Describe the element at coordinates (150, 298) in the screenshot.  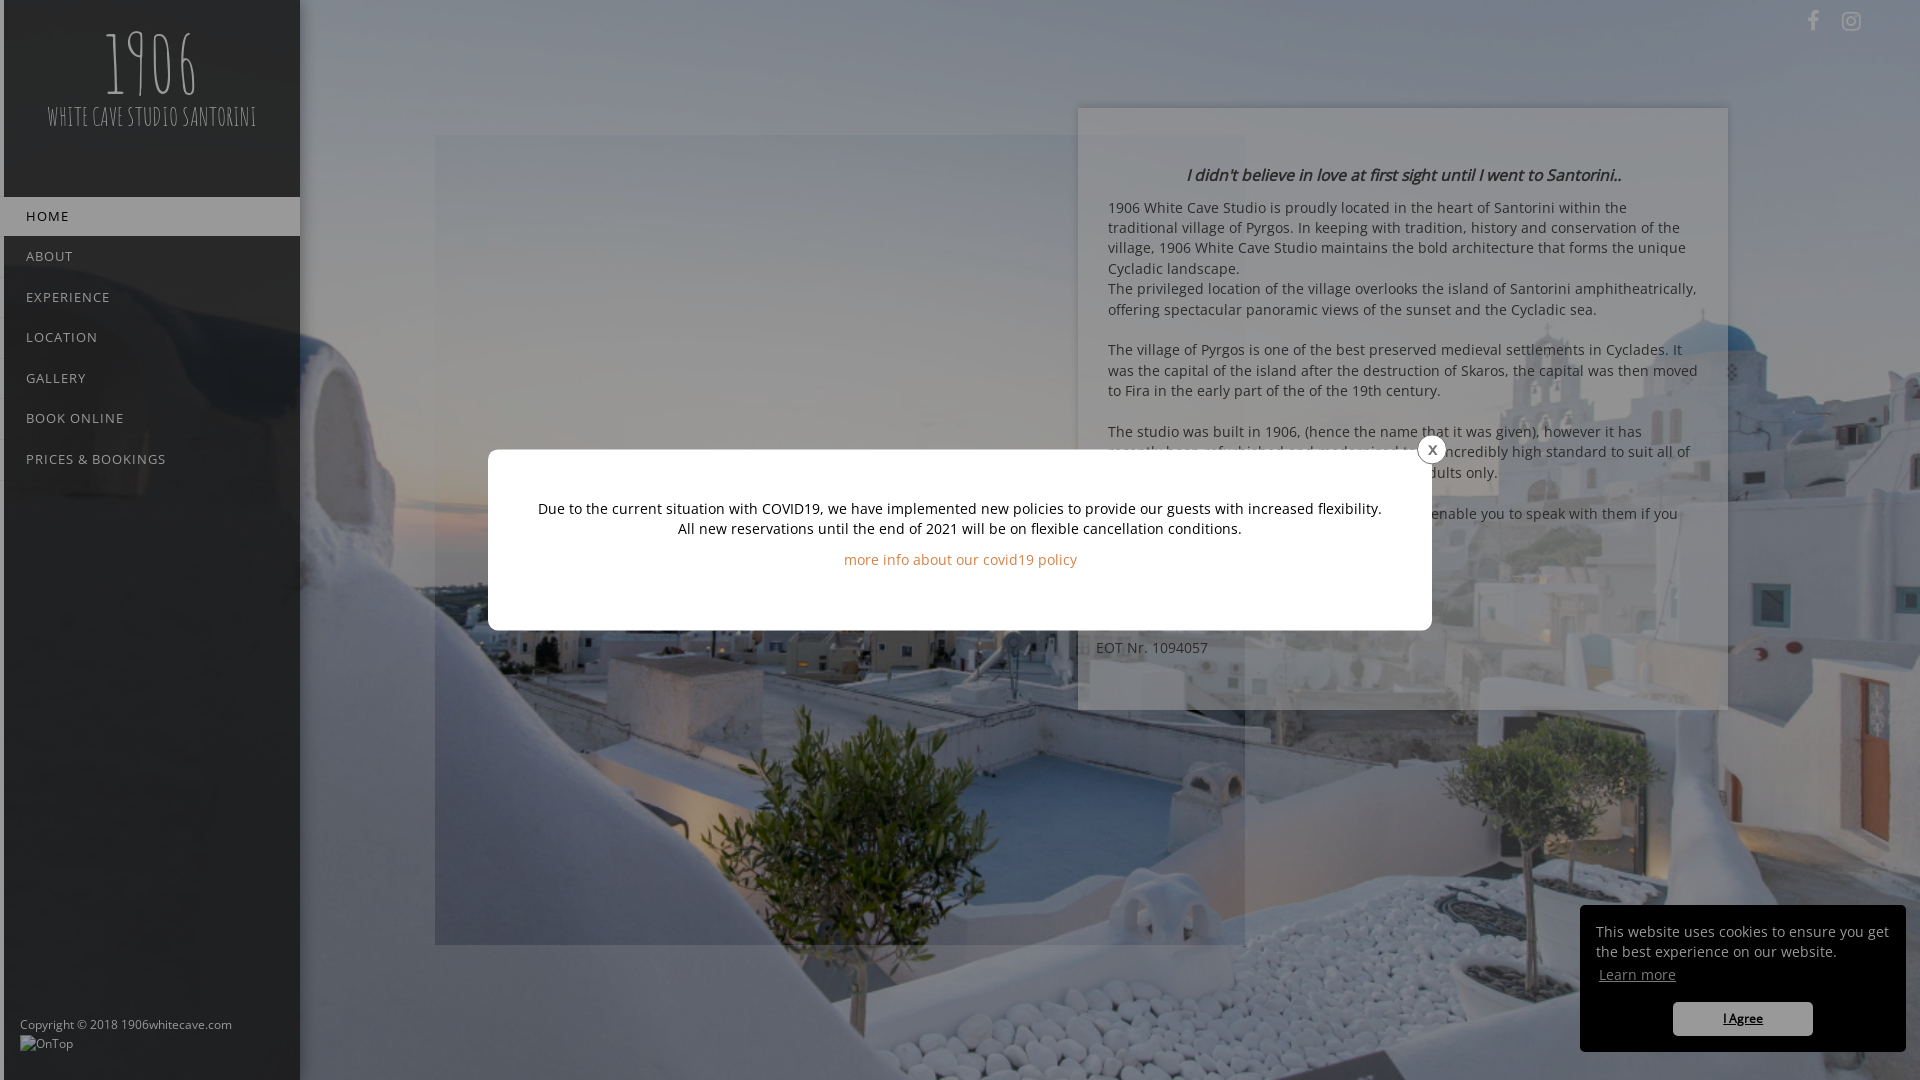
I see `EXPERIENCE` at that location.